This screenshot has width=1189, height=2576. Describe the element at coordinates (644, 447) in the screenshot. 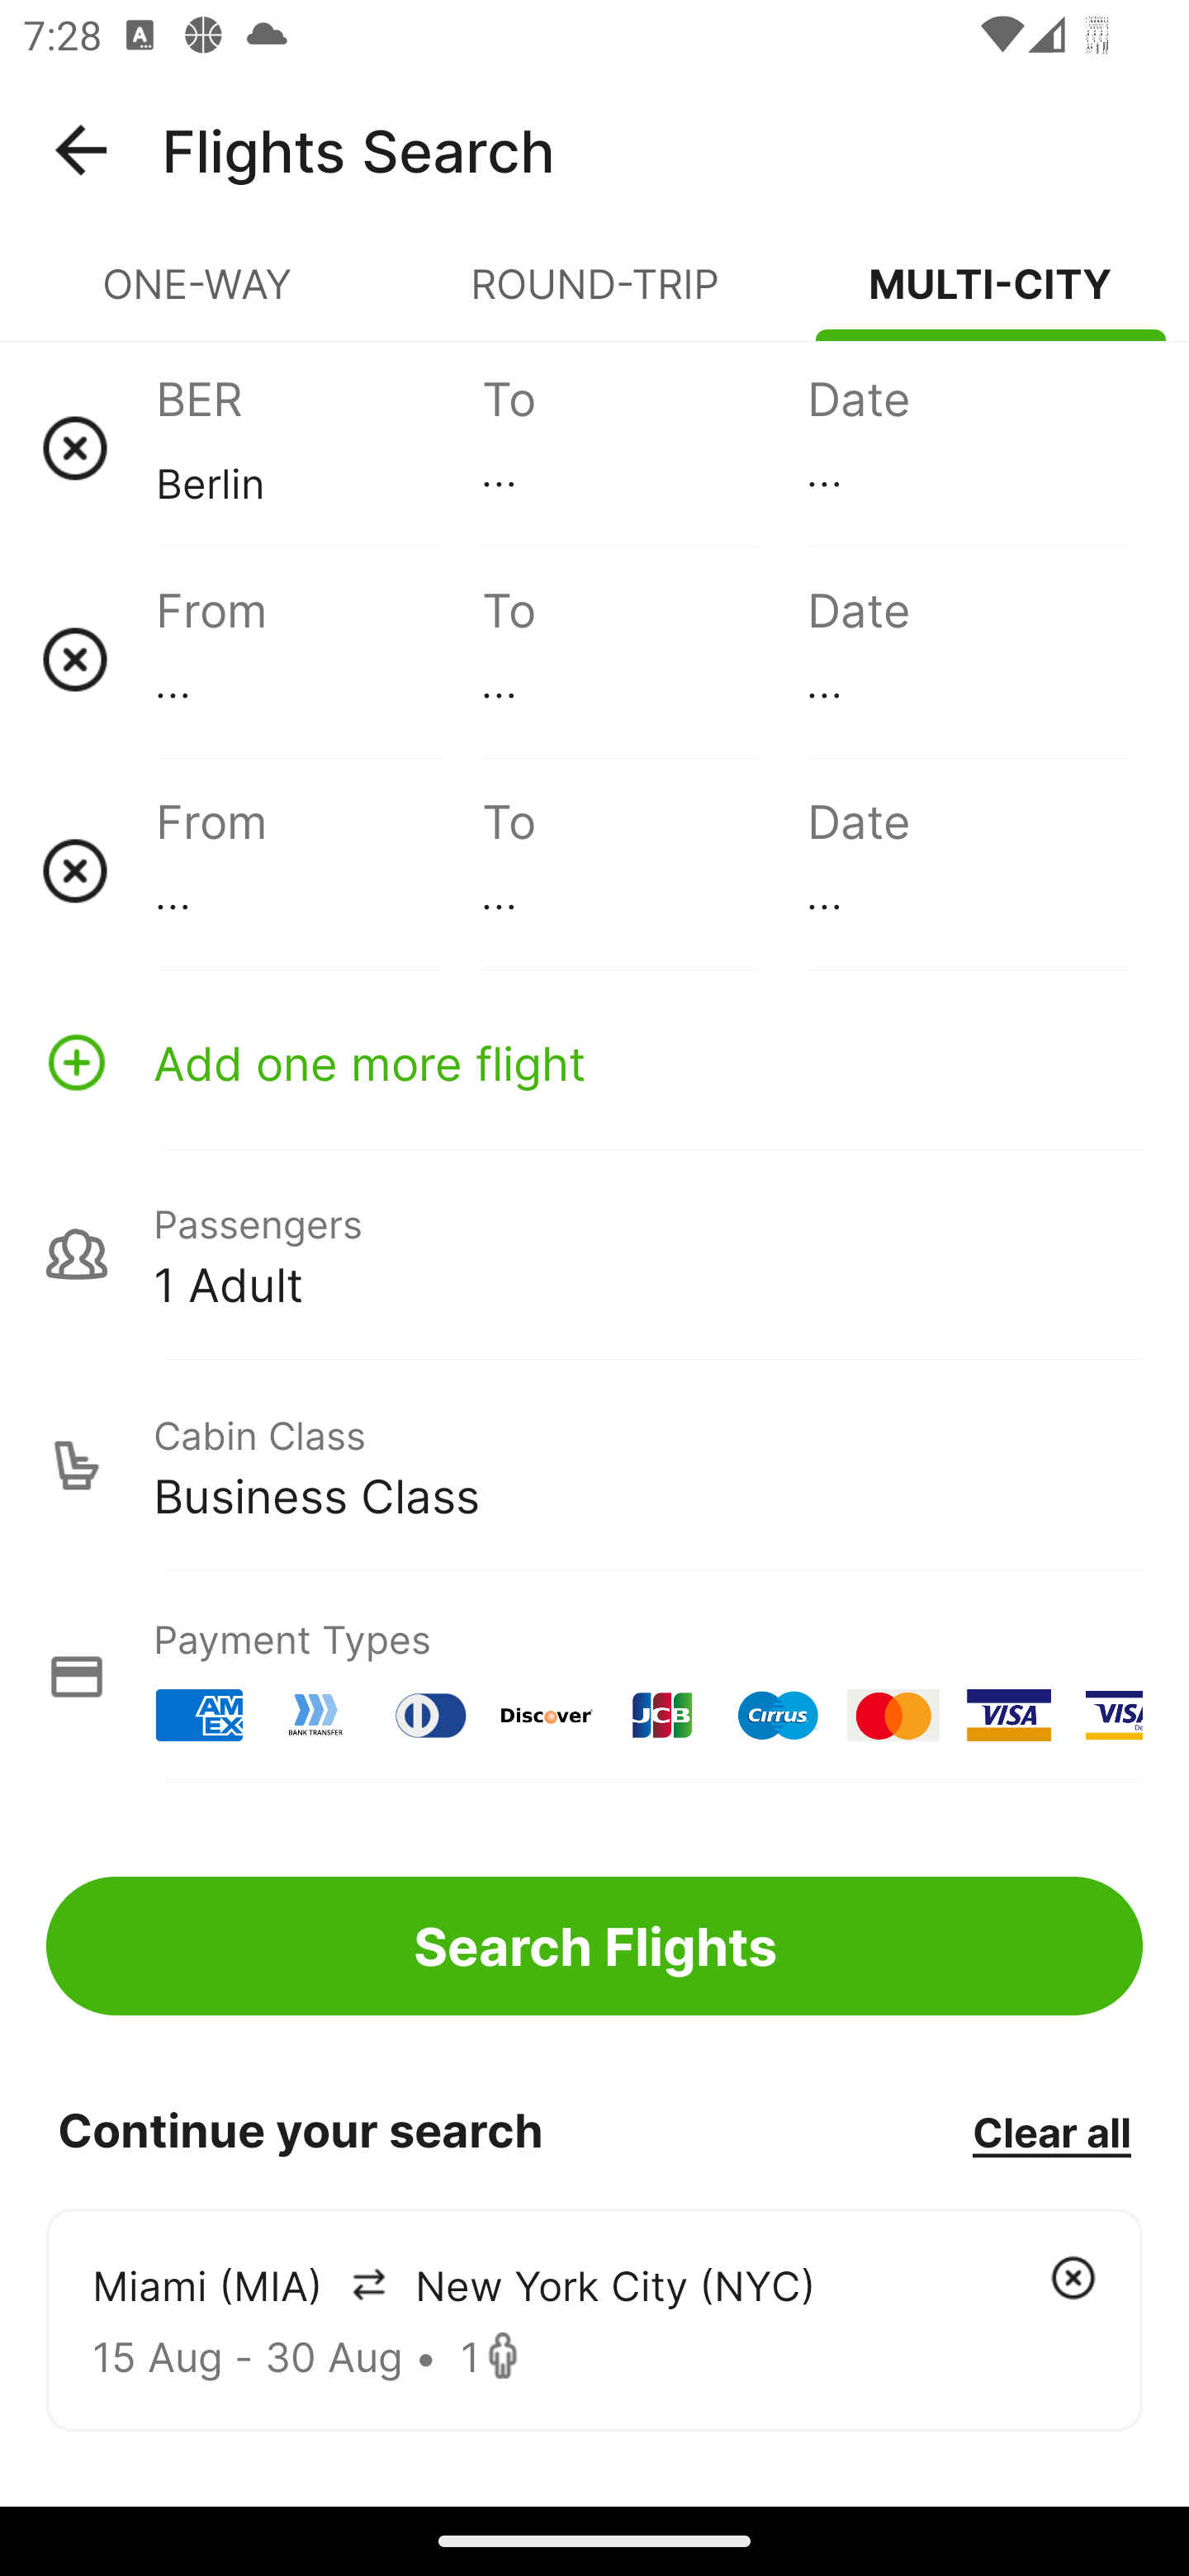

I see `To ⋯` at that location.